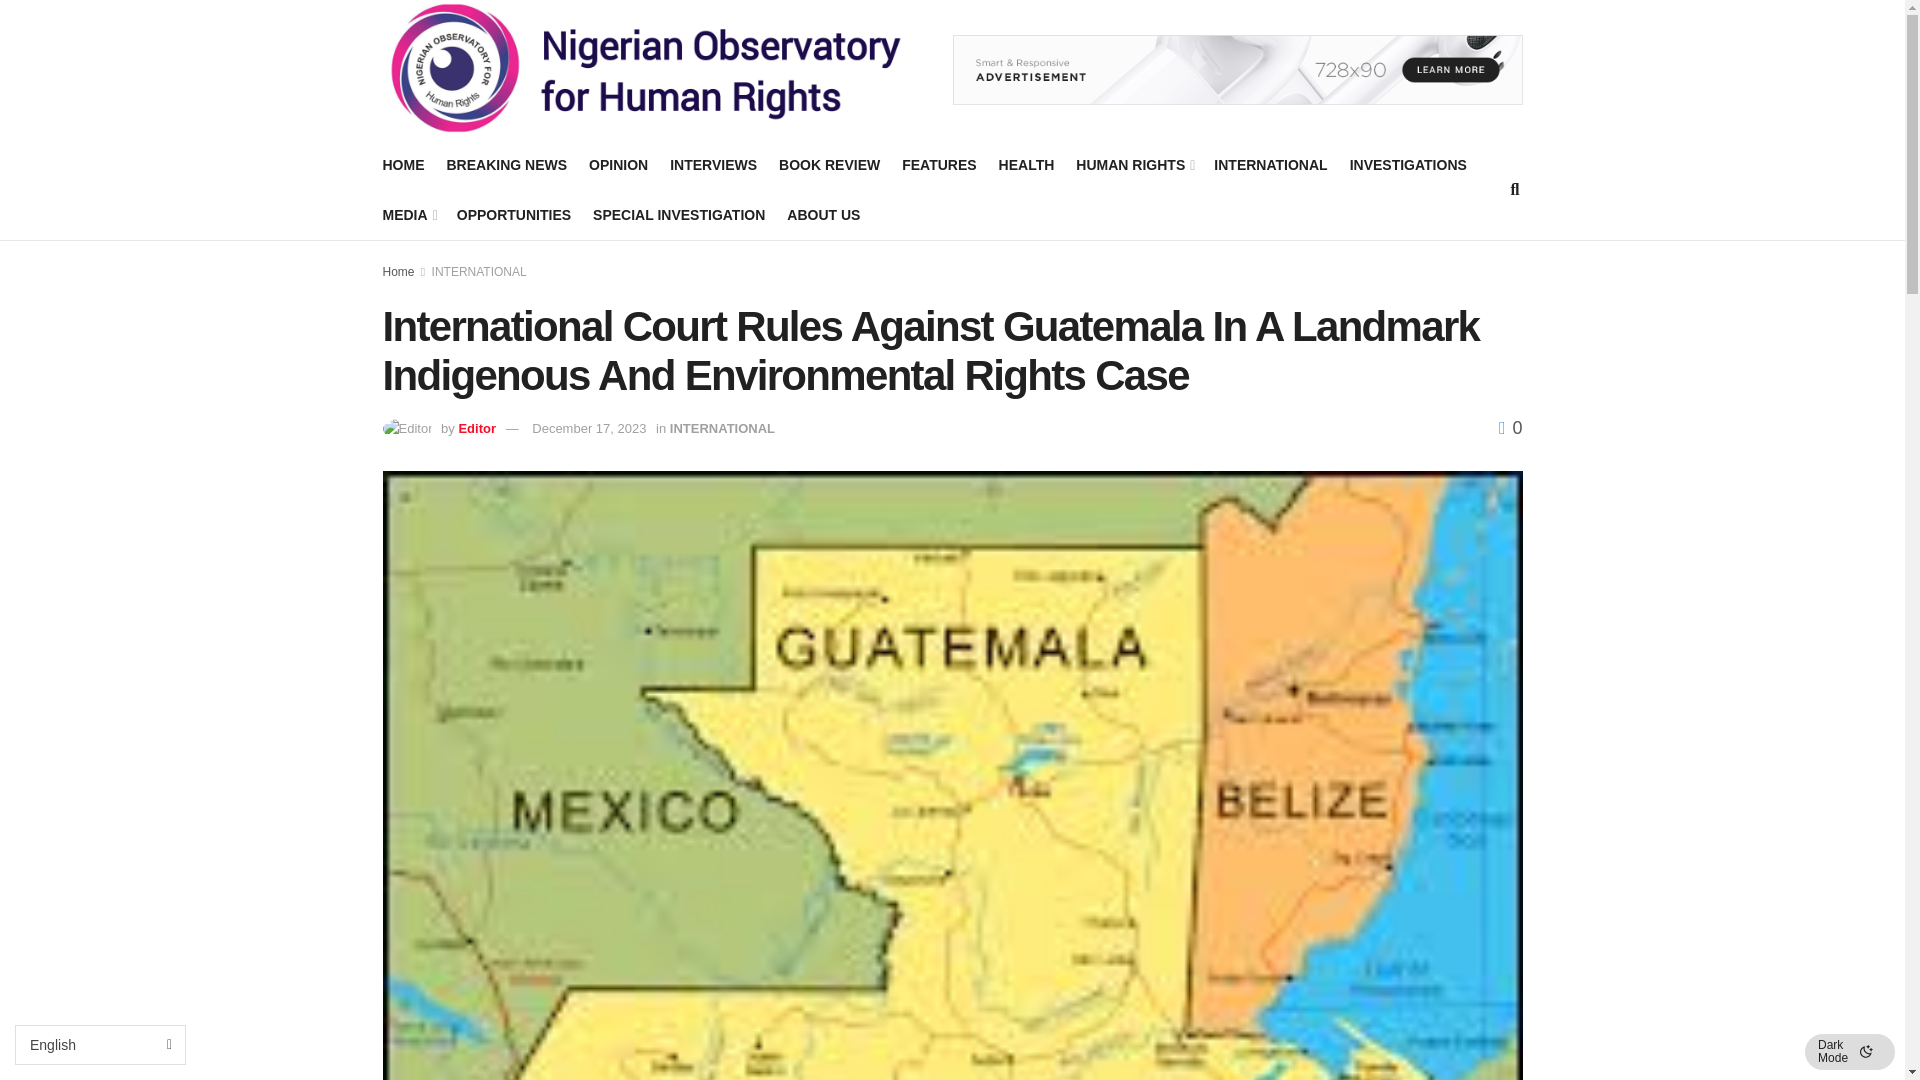 This screenshot has height=1080, width=1920. What do you see at coordinates (403, 165) in the screenshot?
I see `HOME` at bounding box center [403, 165].